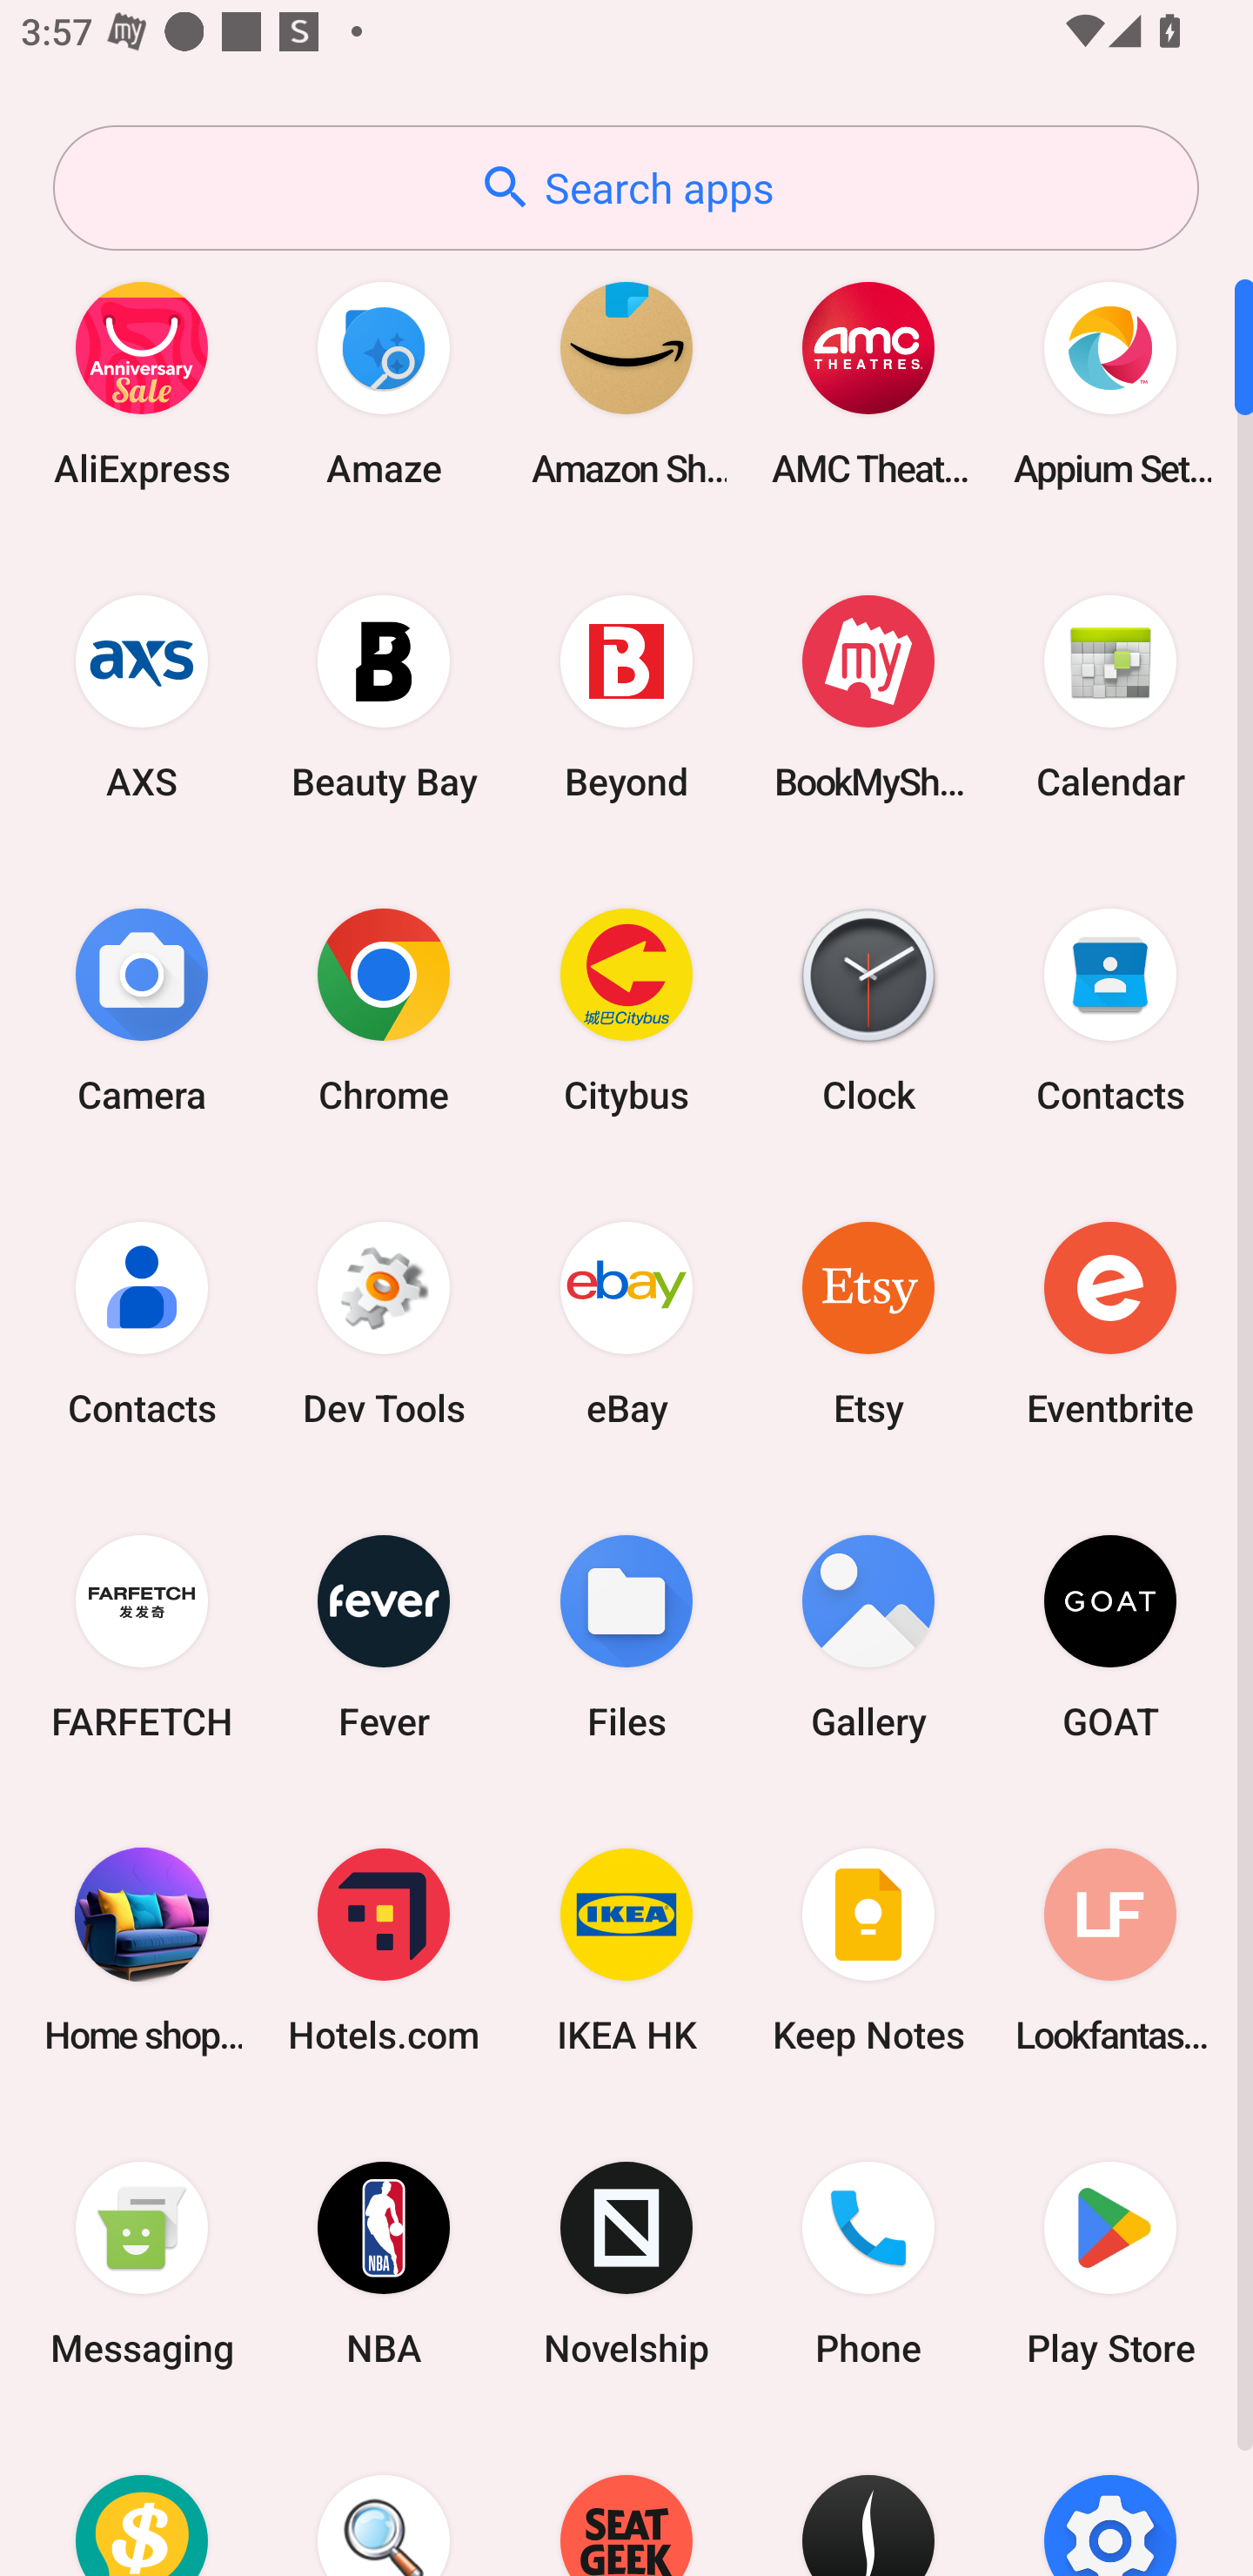 This screenshot has height=2576, width=1253. What do you see at coordinates (868, 2499) in the screenshot?
I see `Sephora` at bounding box center [868, 2499].